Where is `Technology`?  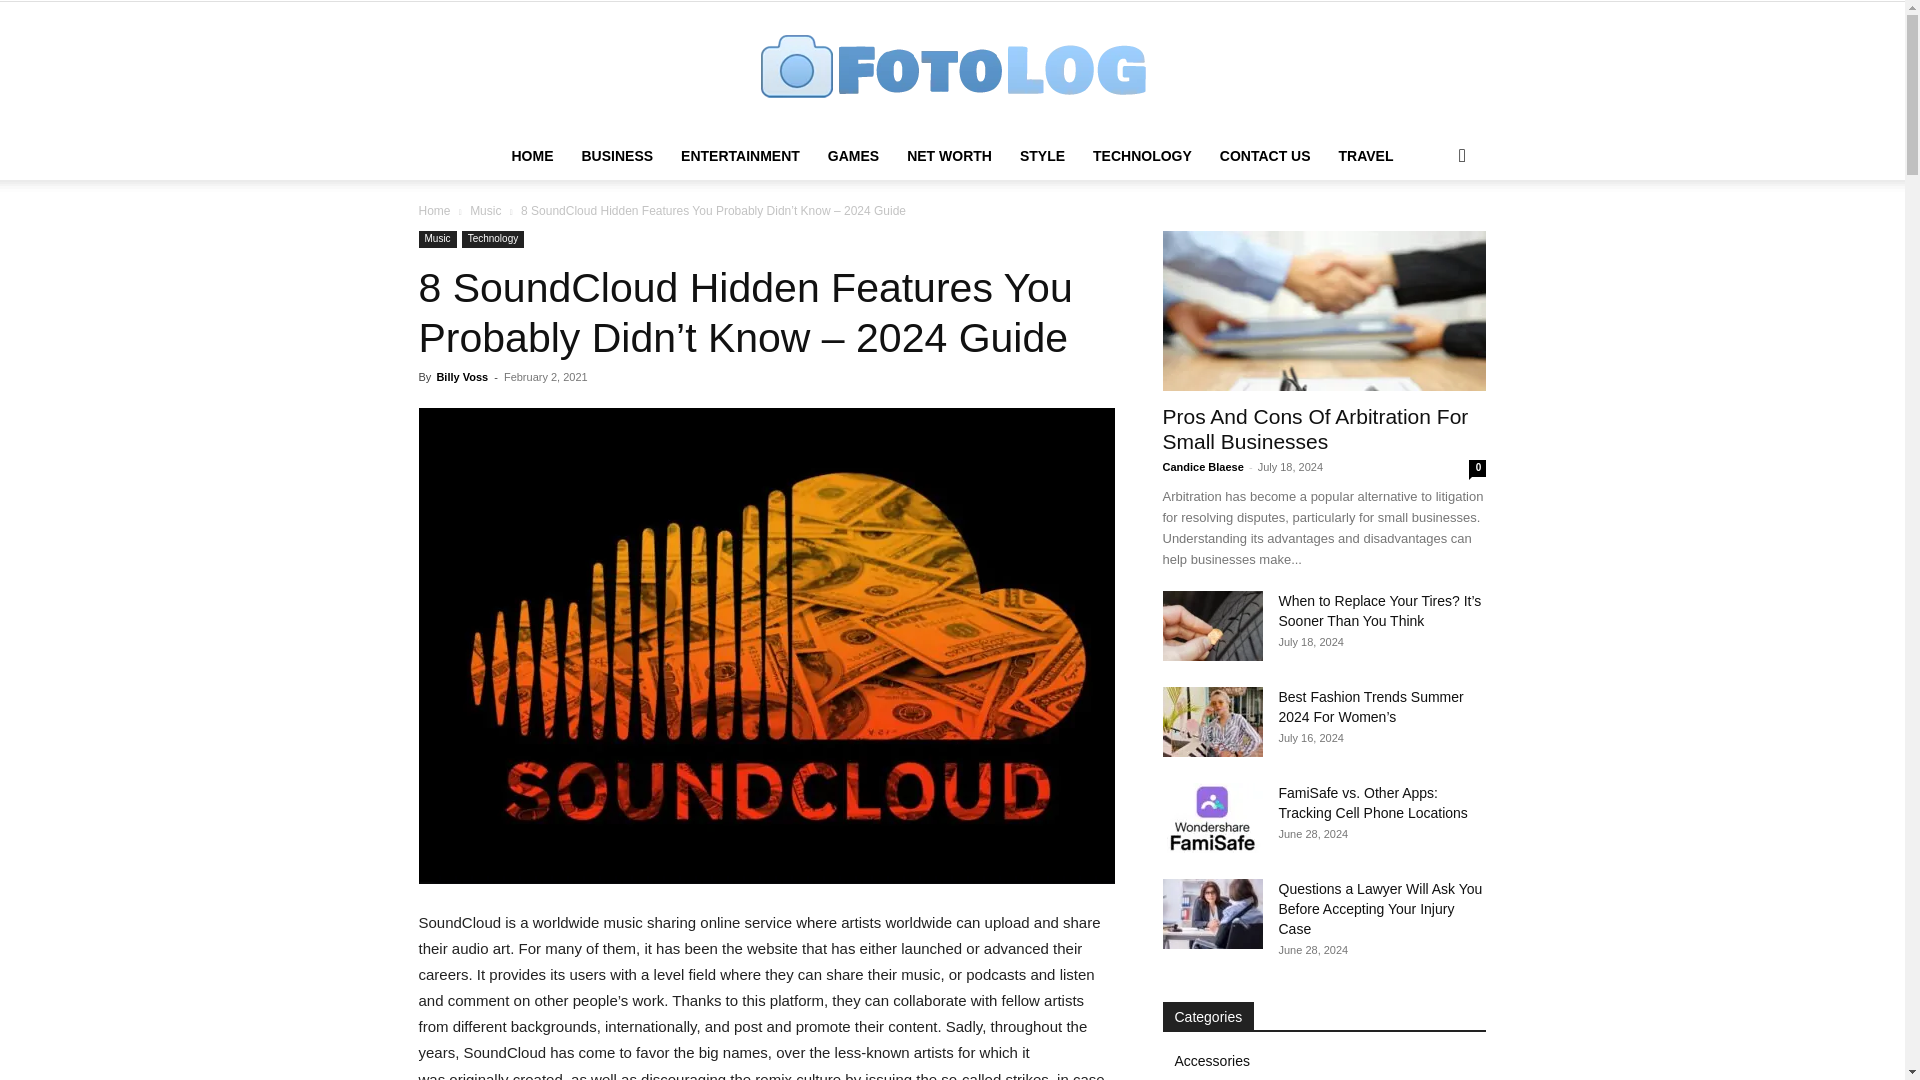
Technology is located at coordinates (493, 240).